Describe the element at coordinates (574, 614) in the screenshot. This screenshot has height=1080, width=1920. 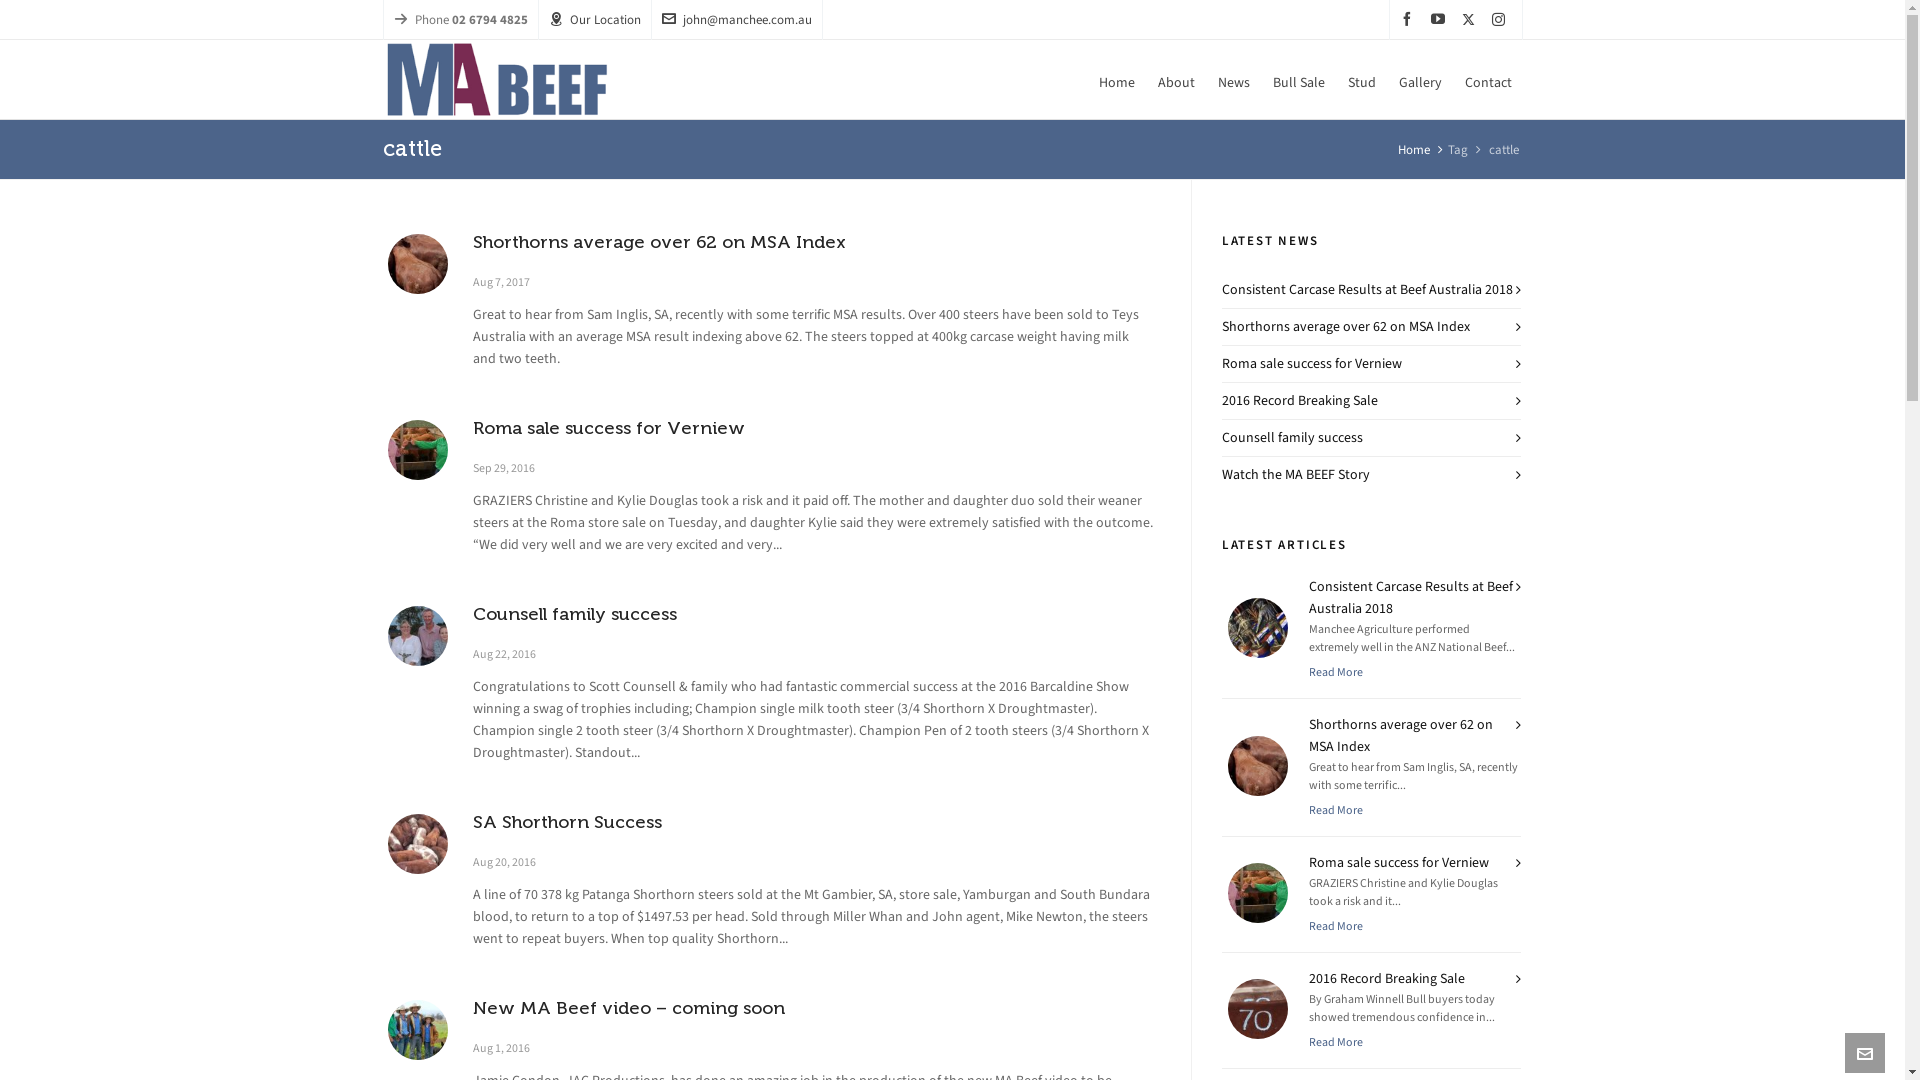
I see `Counsell family success` at that location.